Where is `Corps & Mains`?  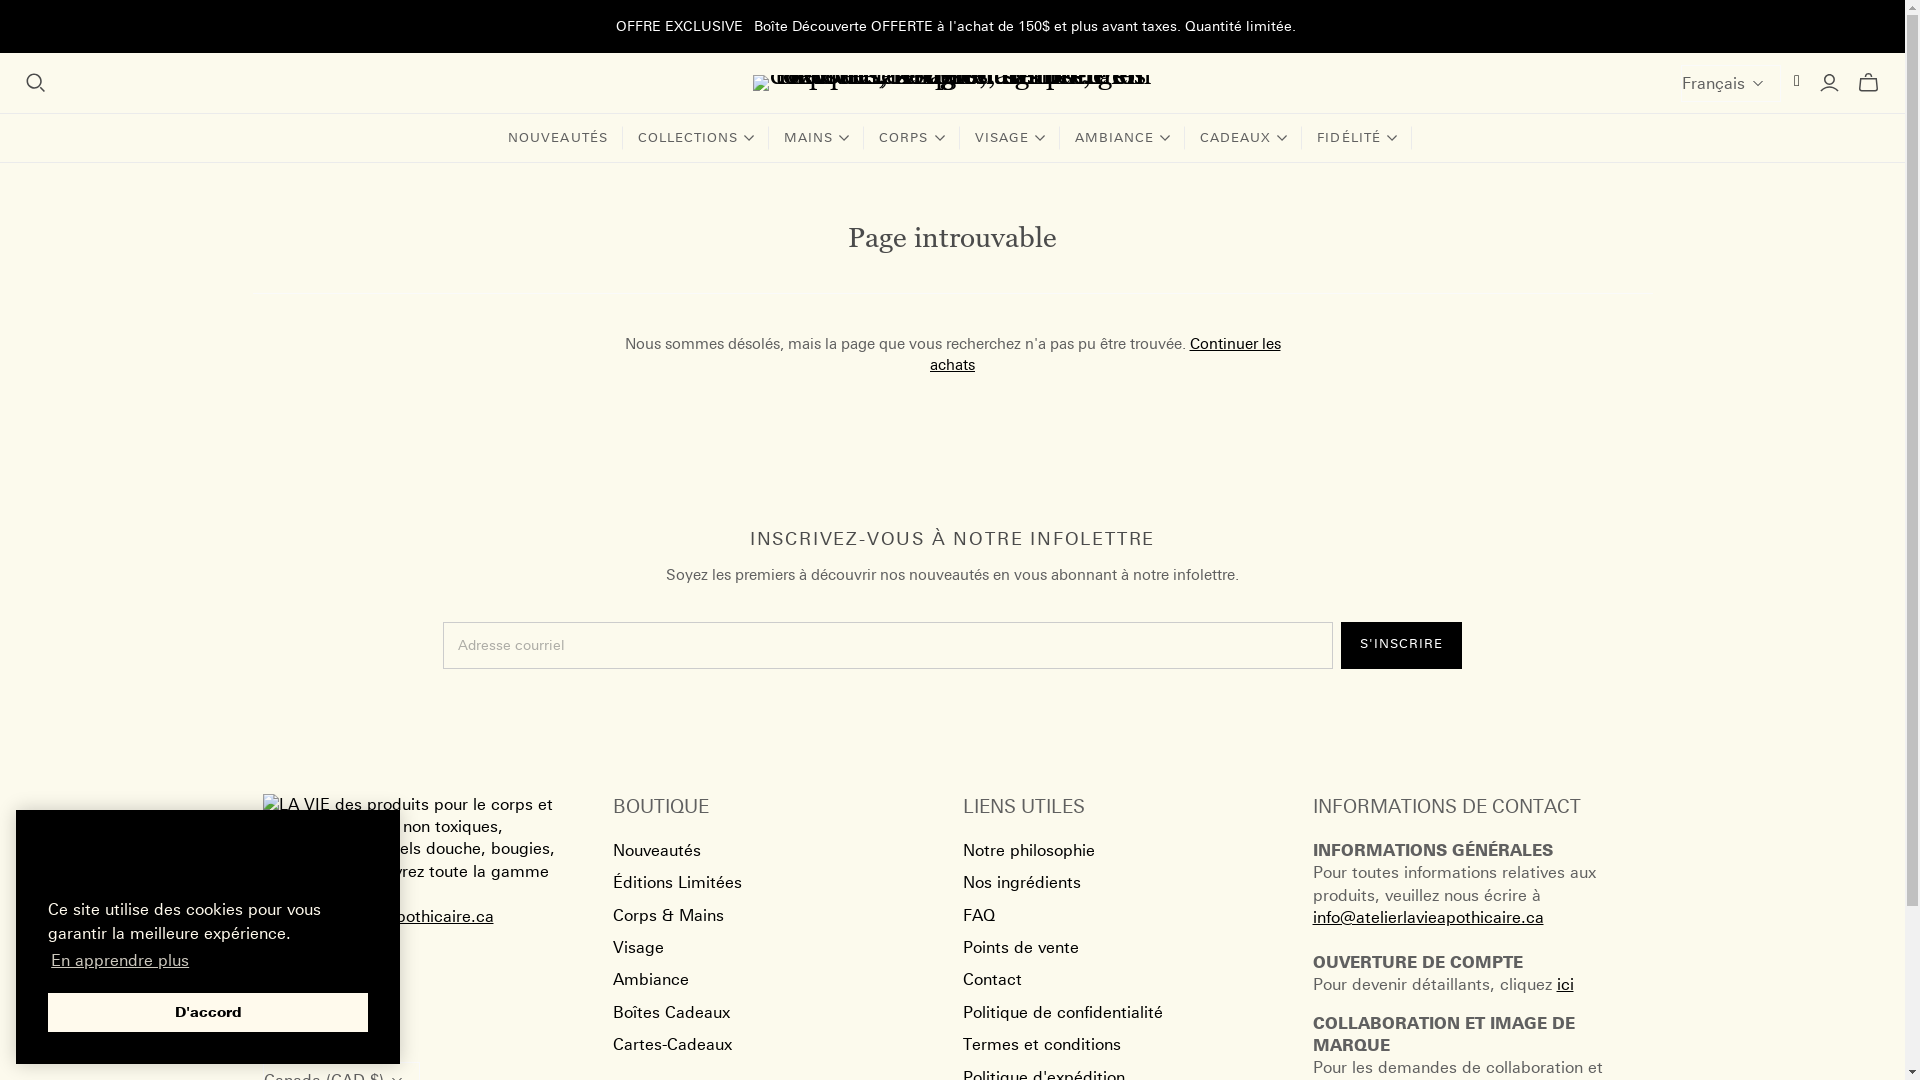
Corps & Mains is located at coordinates (668, 916).